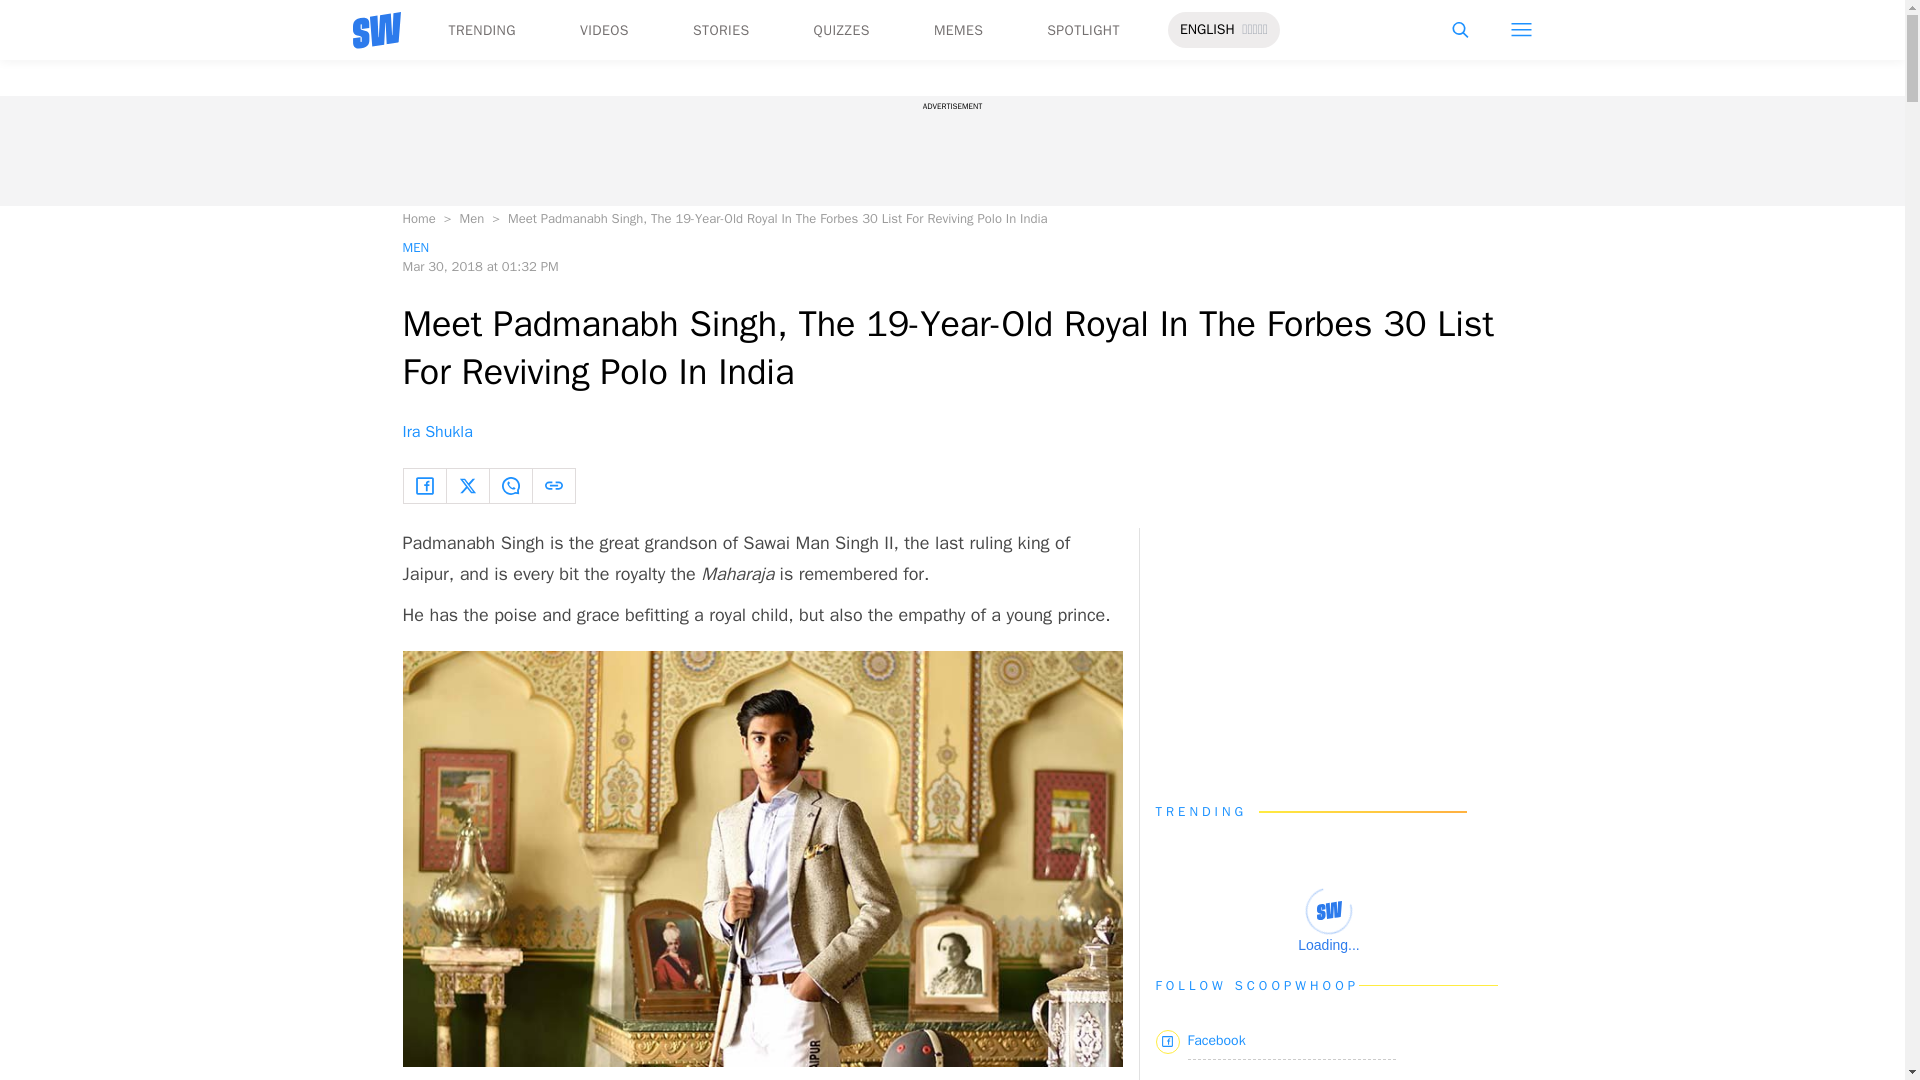 This screenshot has width=1920, height=1080. I want to click on SPOTLIGHT, so click(1082, 30).